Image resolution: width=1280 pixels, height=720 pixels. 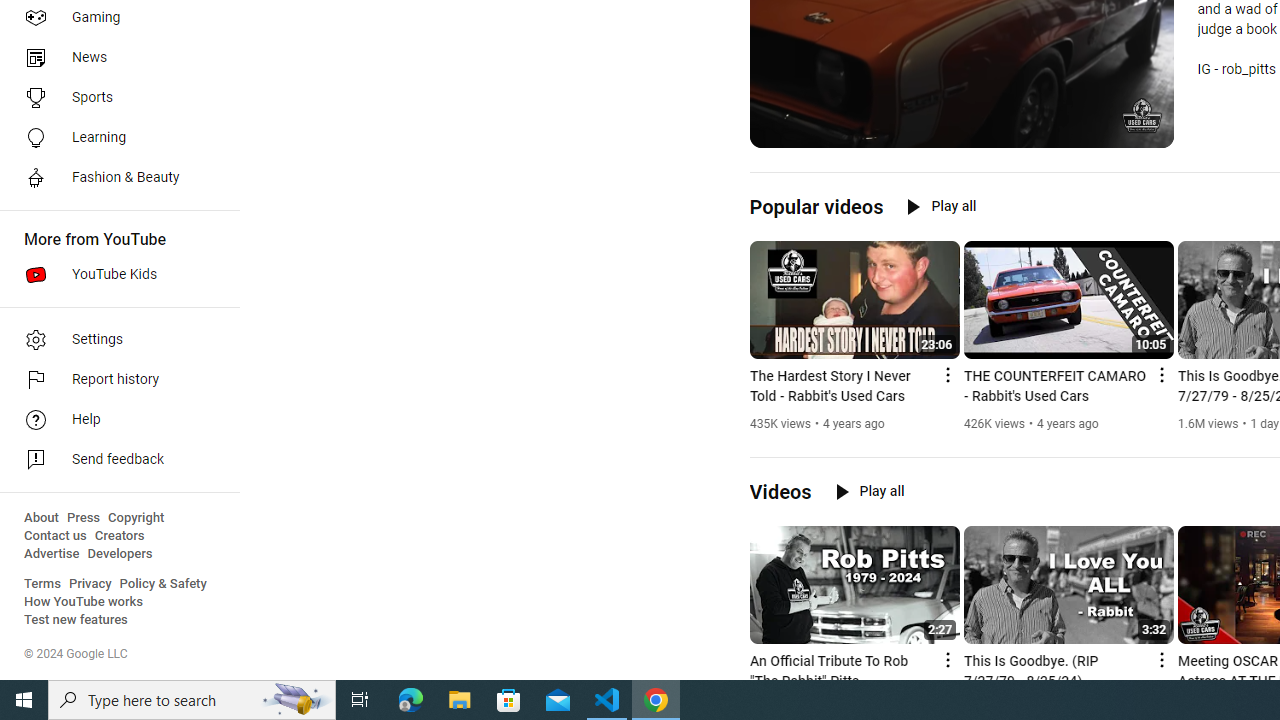 What do you see at coordinates (90, 584) in the screenshot?
I see `Privacy` at bounding box center [90, 584].